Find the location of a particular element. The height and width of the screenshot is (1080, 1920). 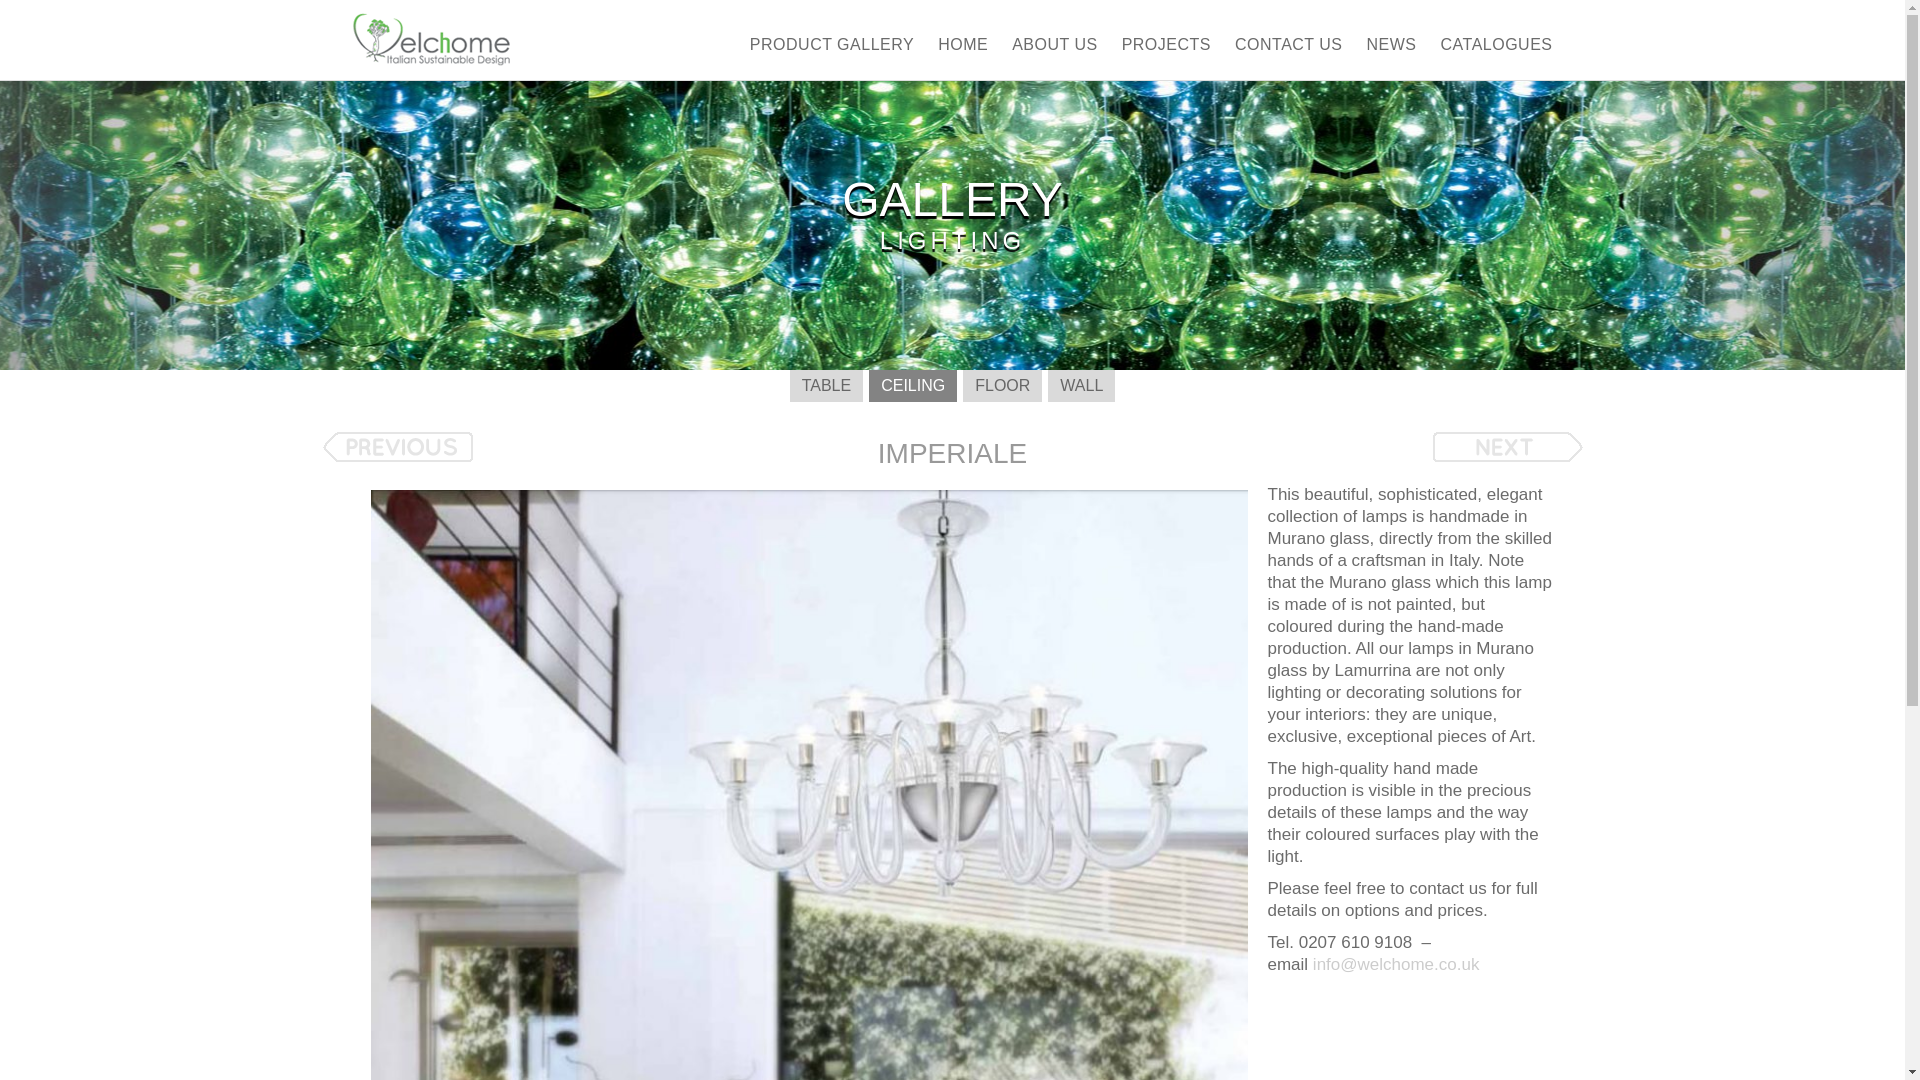

PROJECTS is located at coordinates (1166, 50).